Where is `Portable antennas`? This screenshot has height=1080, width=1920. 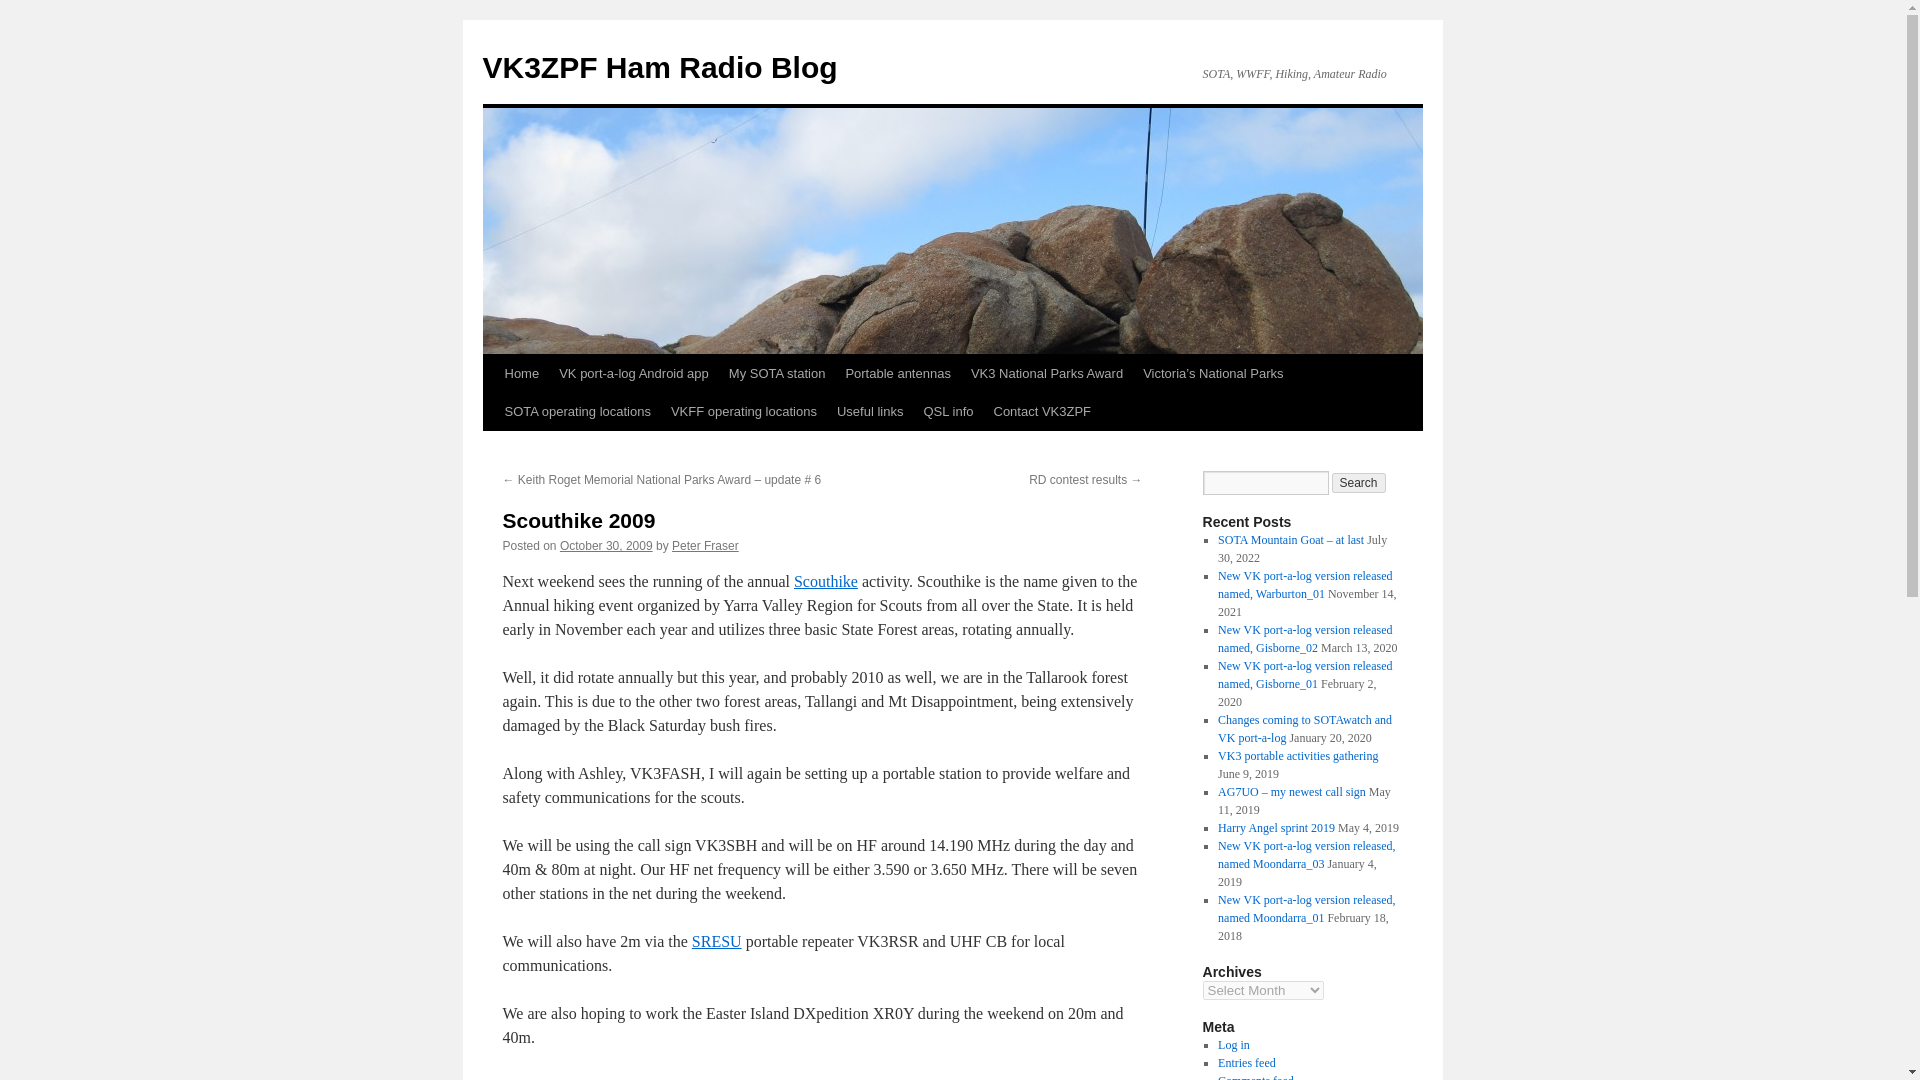 Portable antennas is located at coordinates (898, 374).